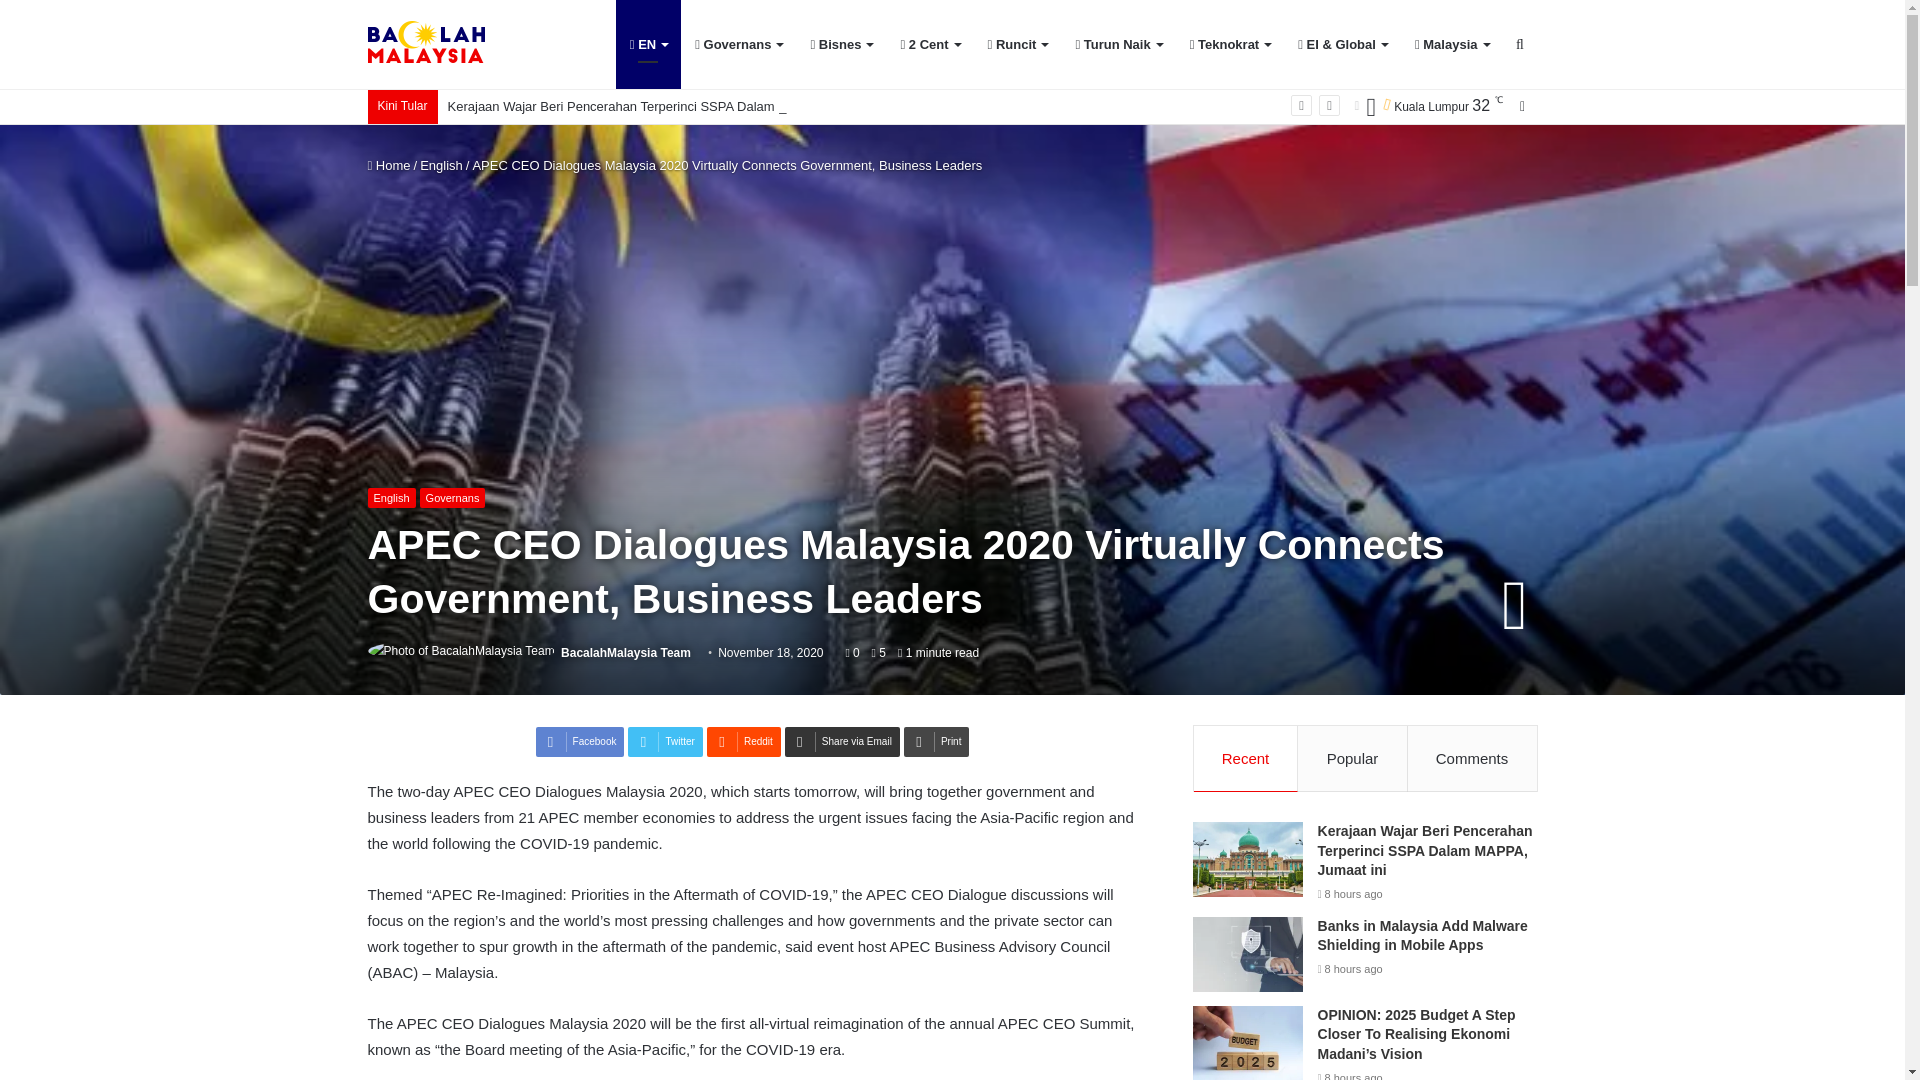 This screenshot has width=1920, height=1080. What do you see at coordinates (580, 742) in the screenshot?
I see `Facebook` at bounding box center [580, 742].